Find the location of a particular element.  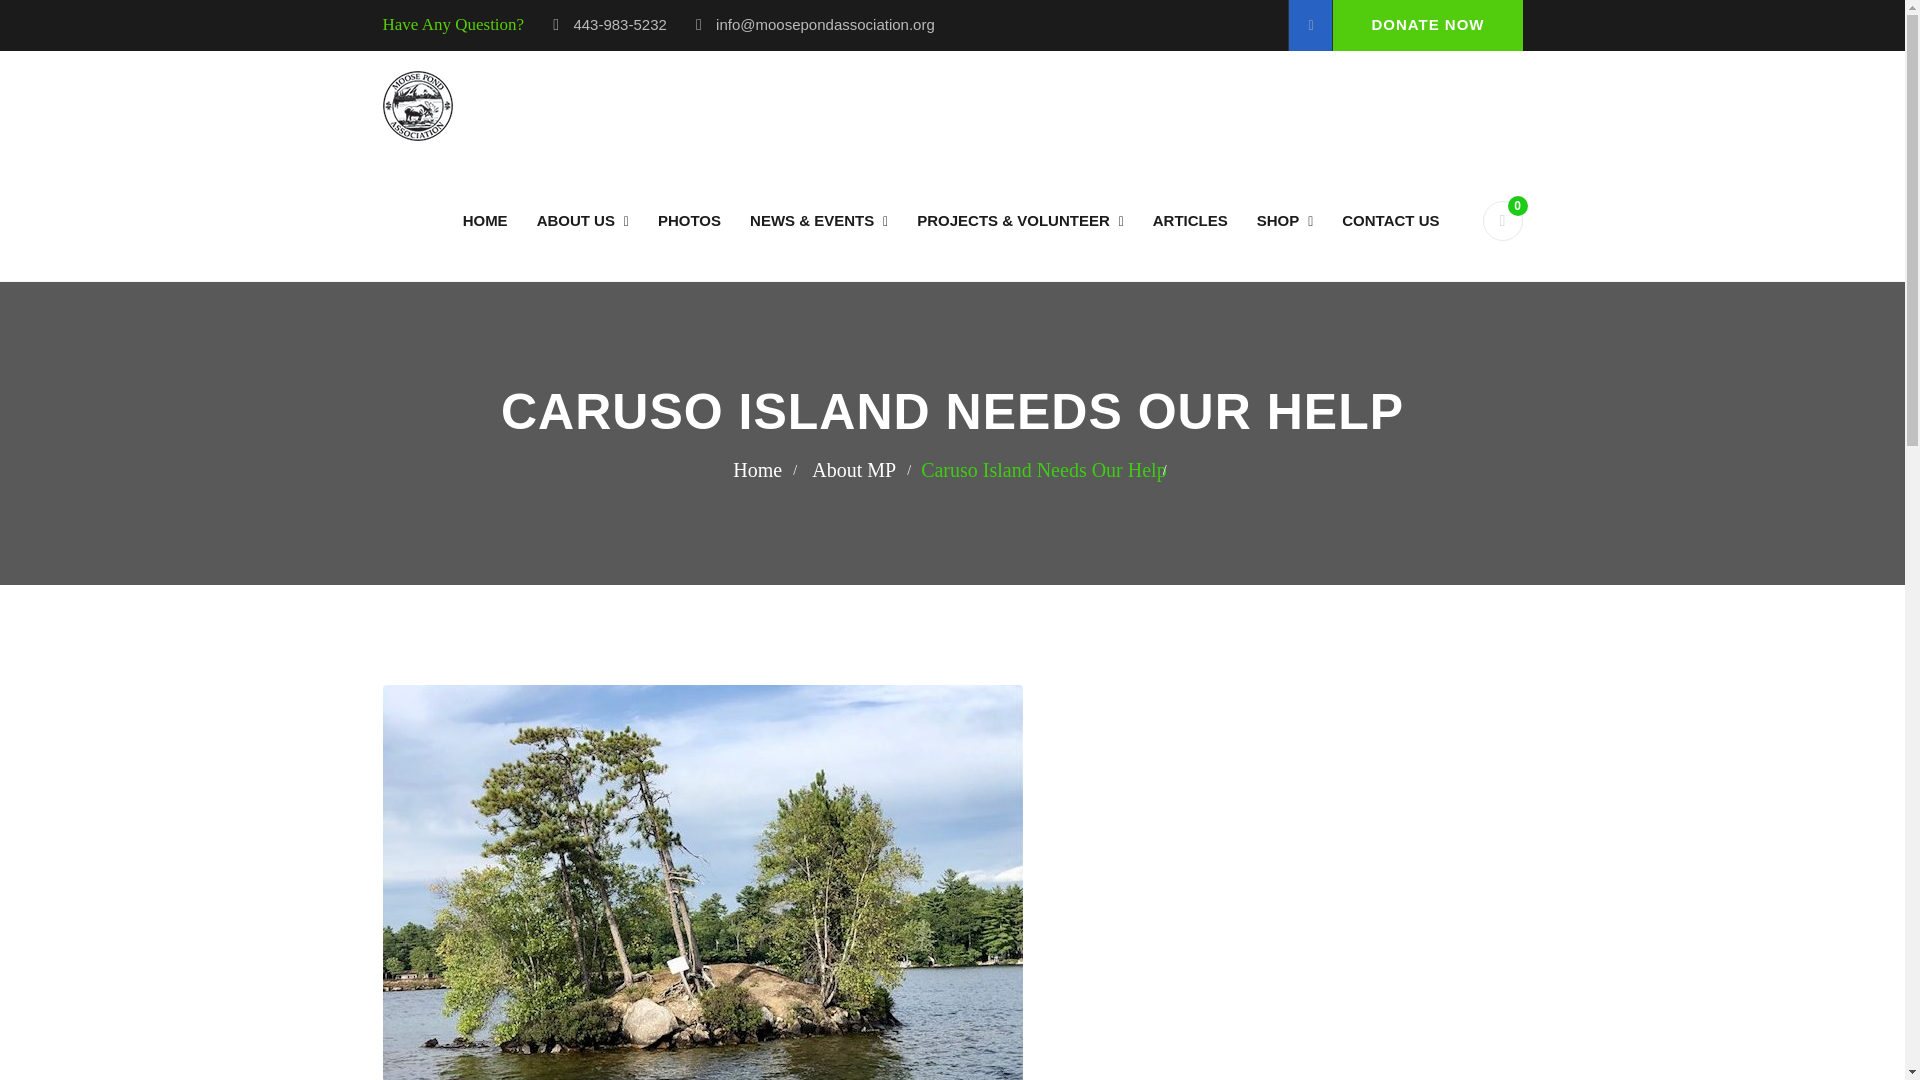

Arctica is located at coordinates (416, 106).